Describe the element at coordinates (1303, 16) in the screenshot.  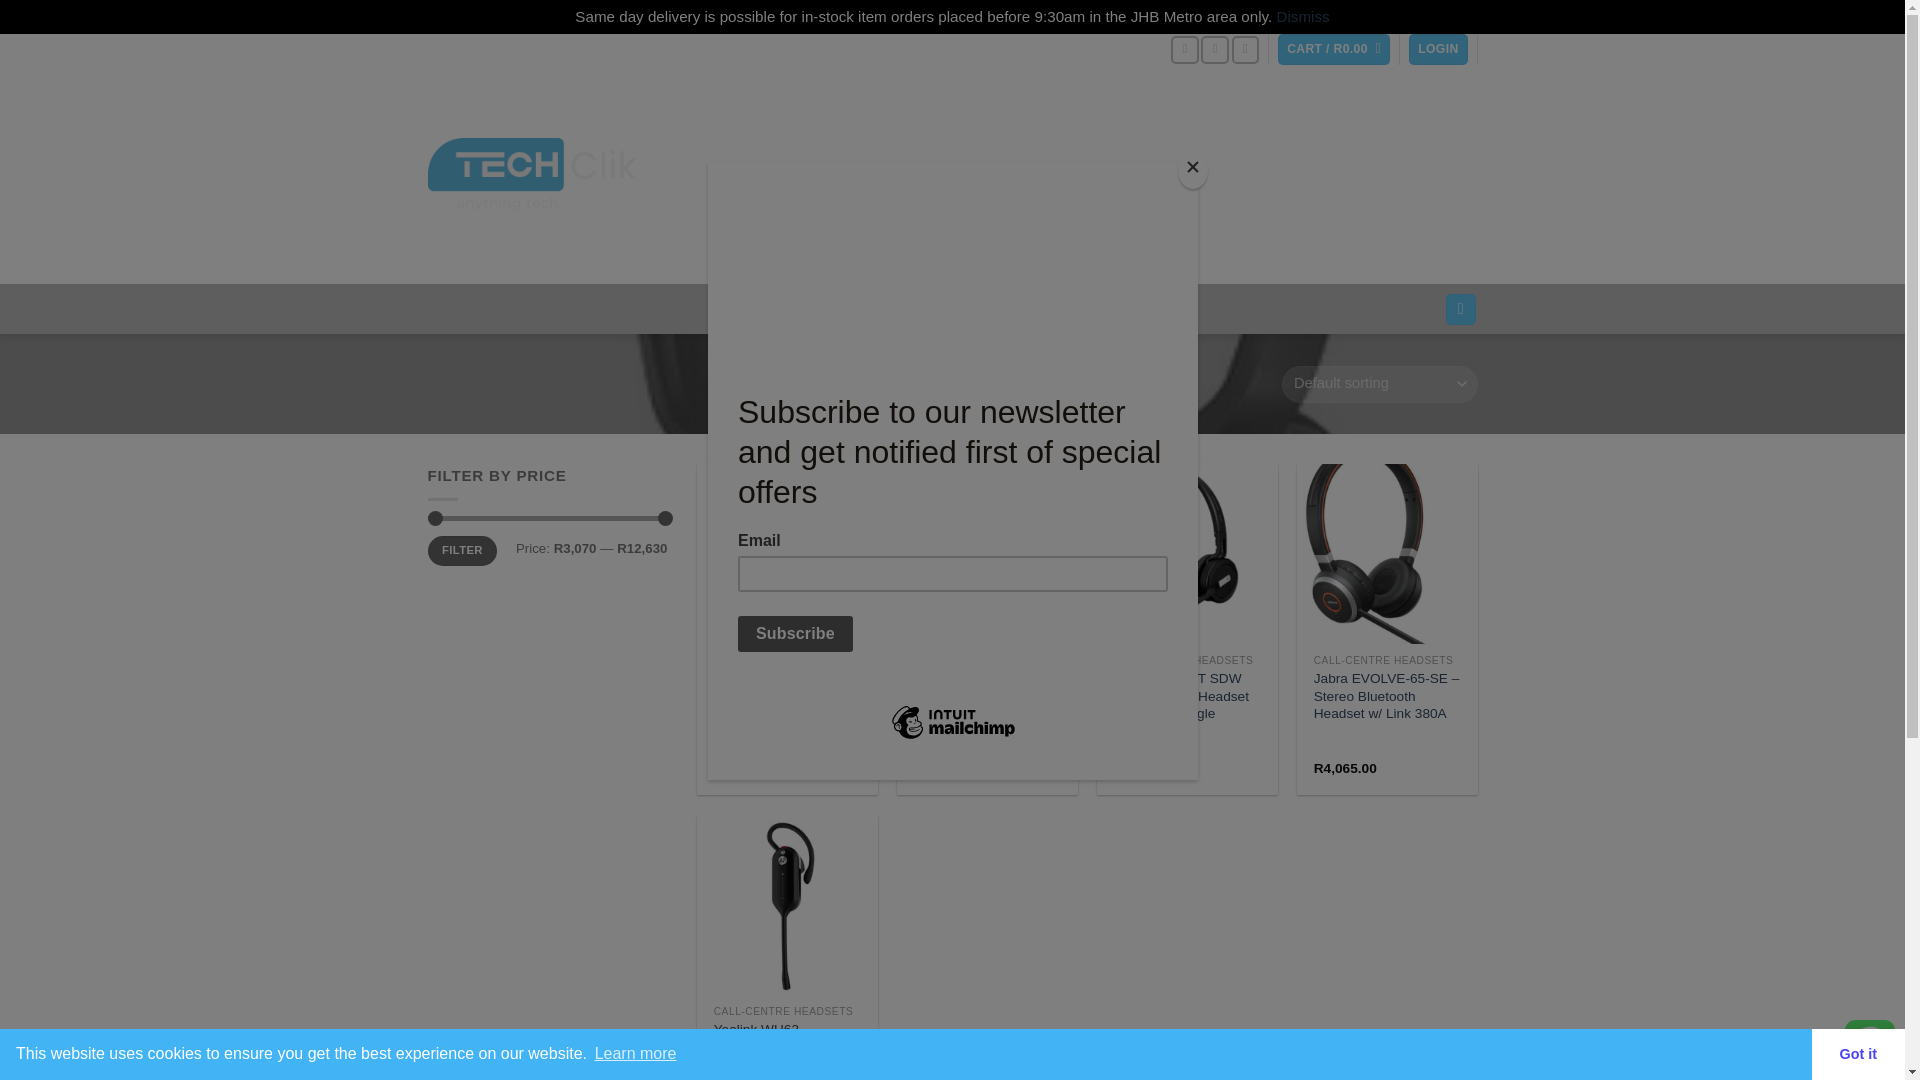
I see `Dismiss` at that location.